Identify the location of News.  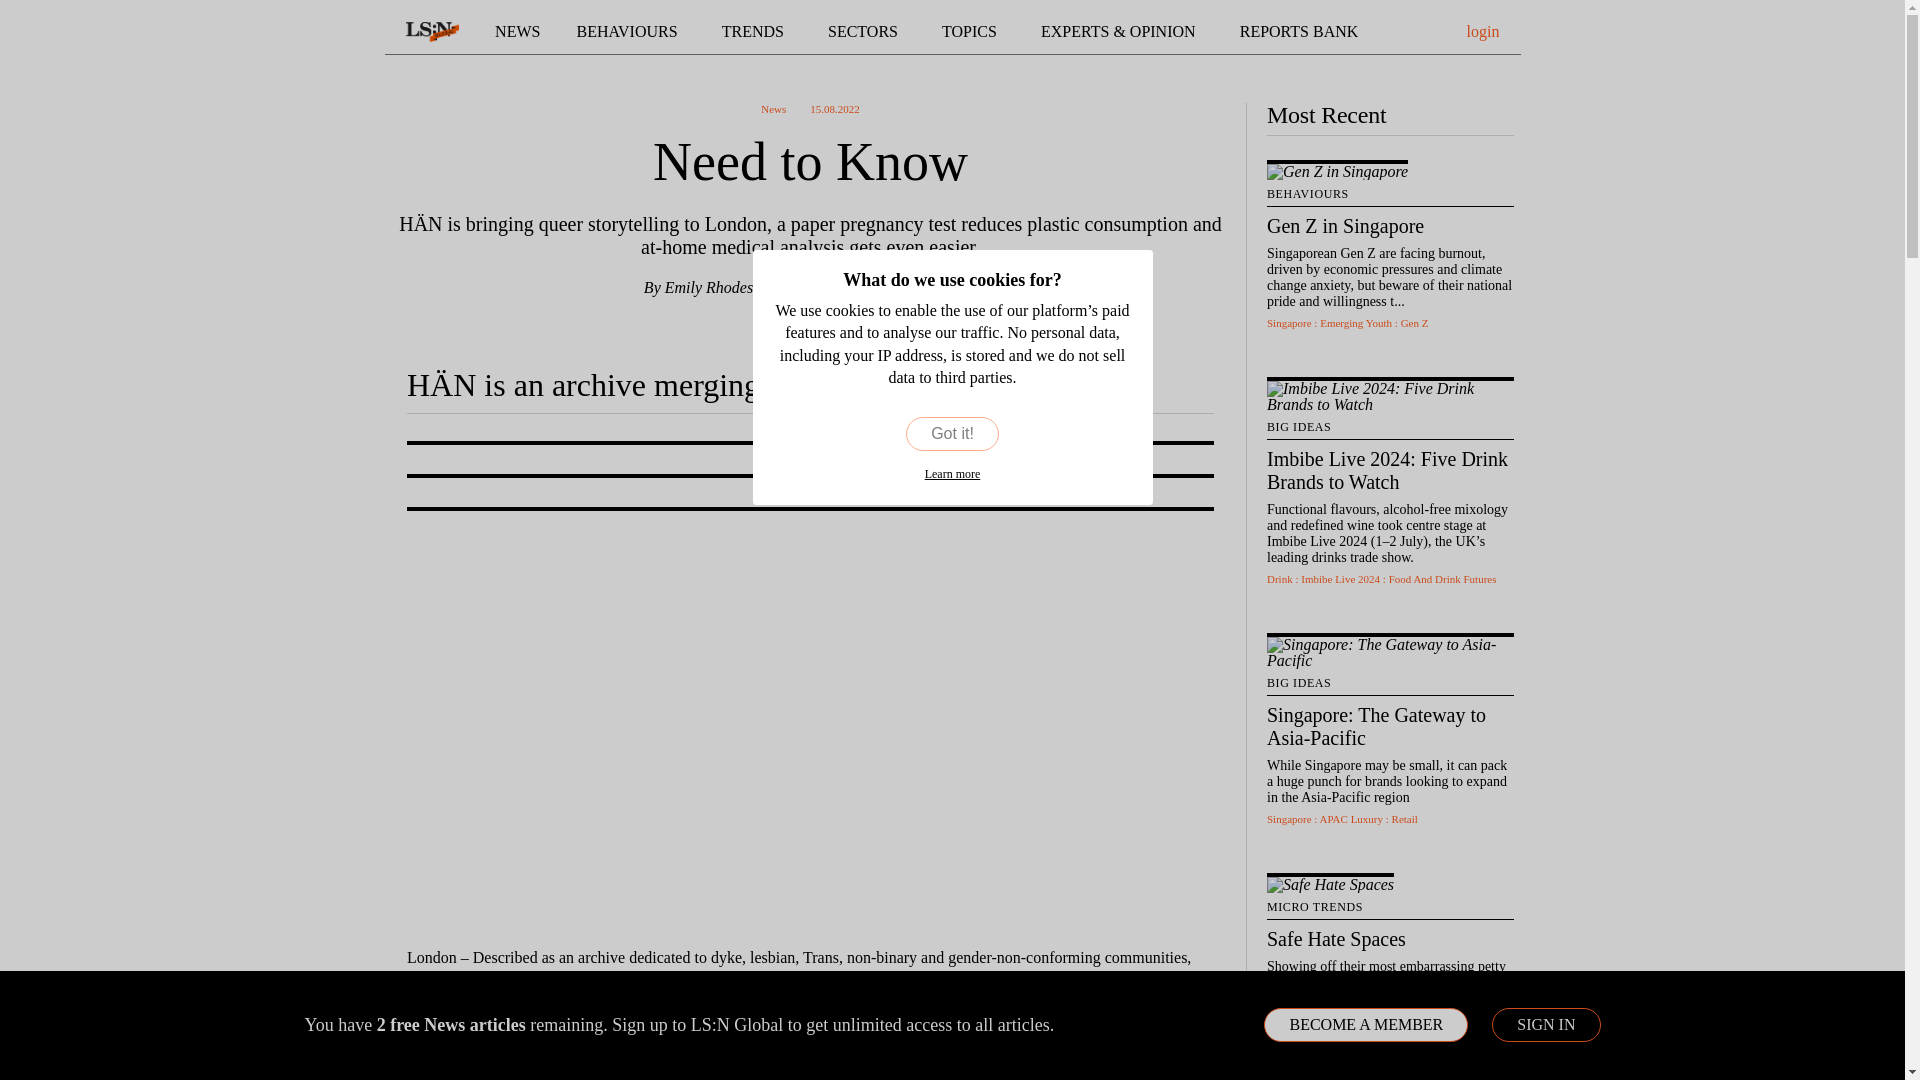
(517, 32).